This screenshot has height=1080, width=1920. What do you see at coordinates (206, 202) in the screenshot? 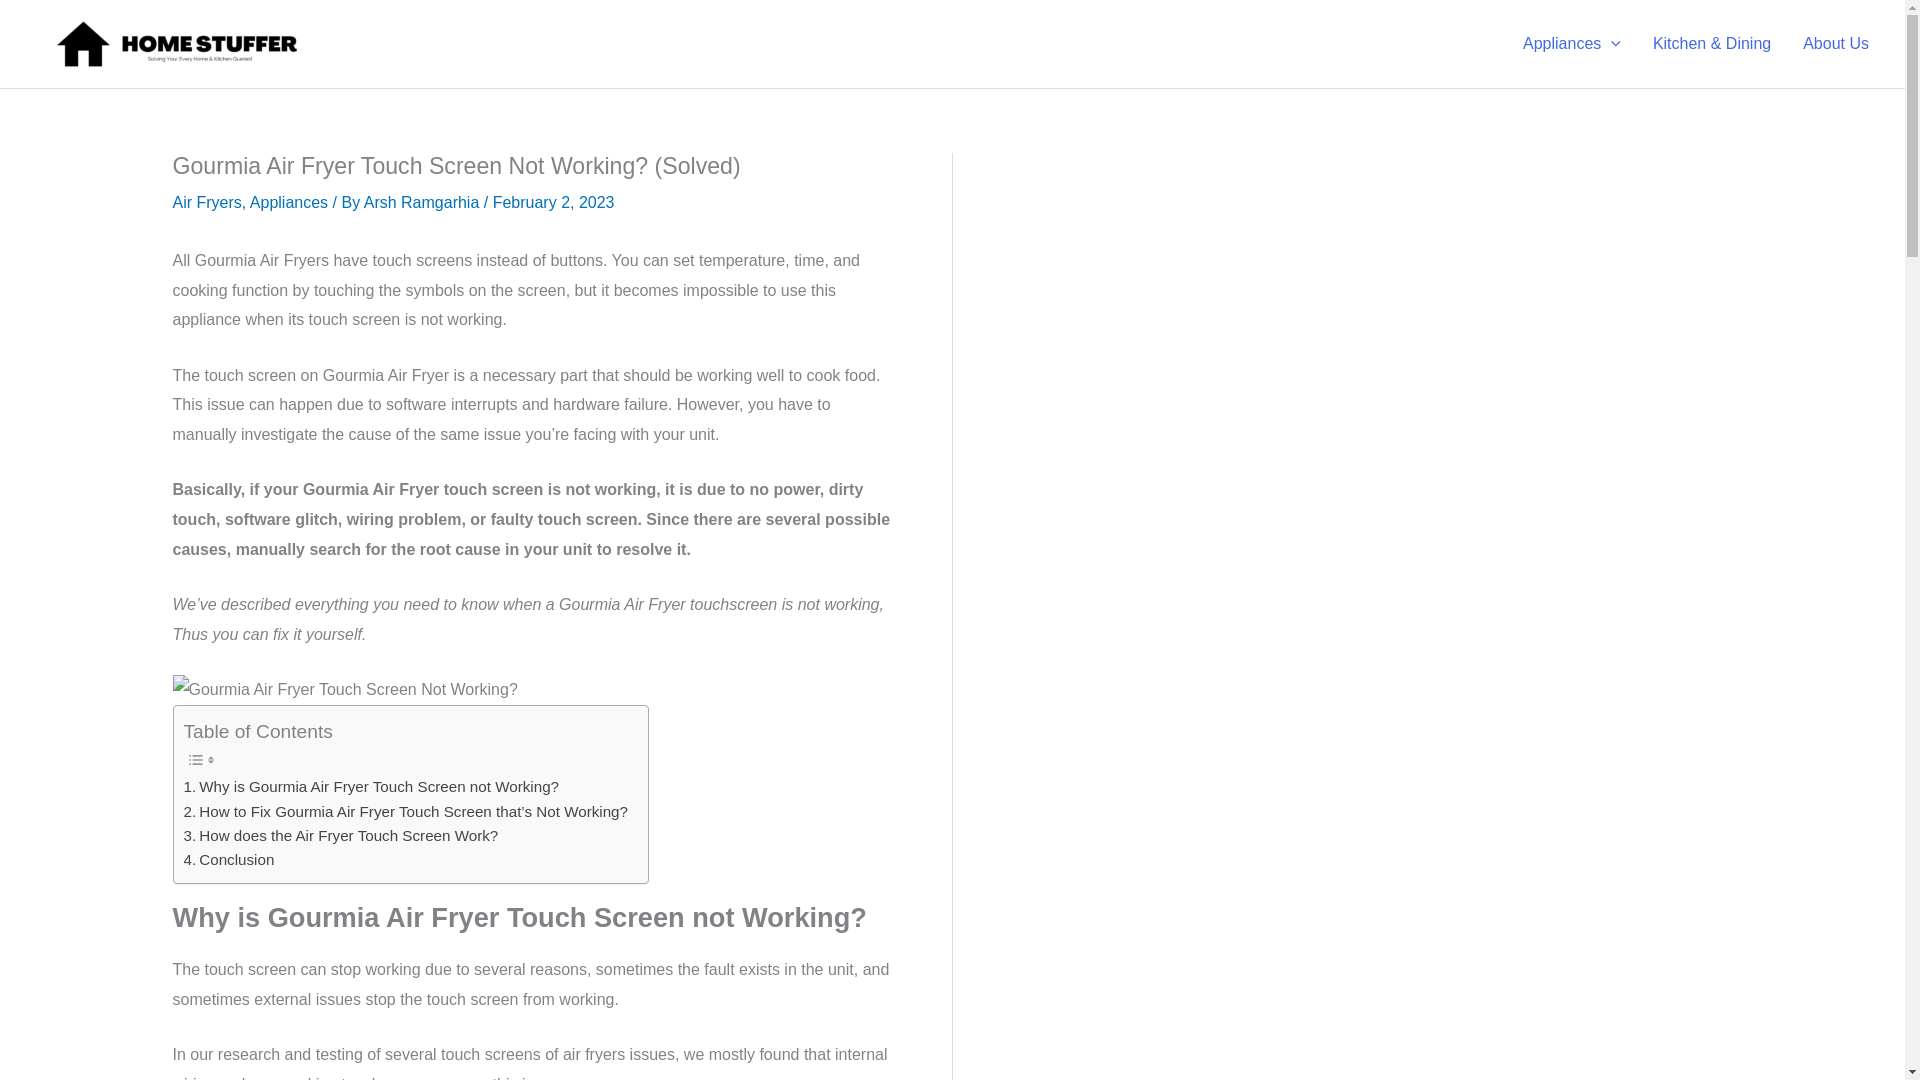
I see `Air Fryers` at bounding box center [206, 202].